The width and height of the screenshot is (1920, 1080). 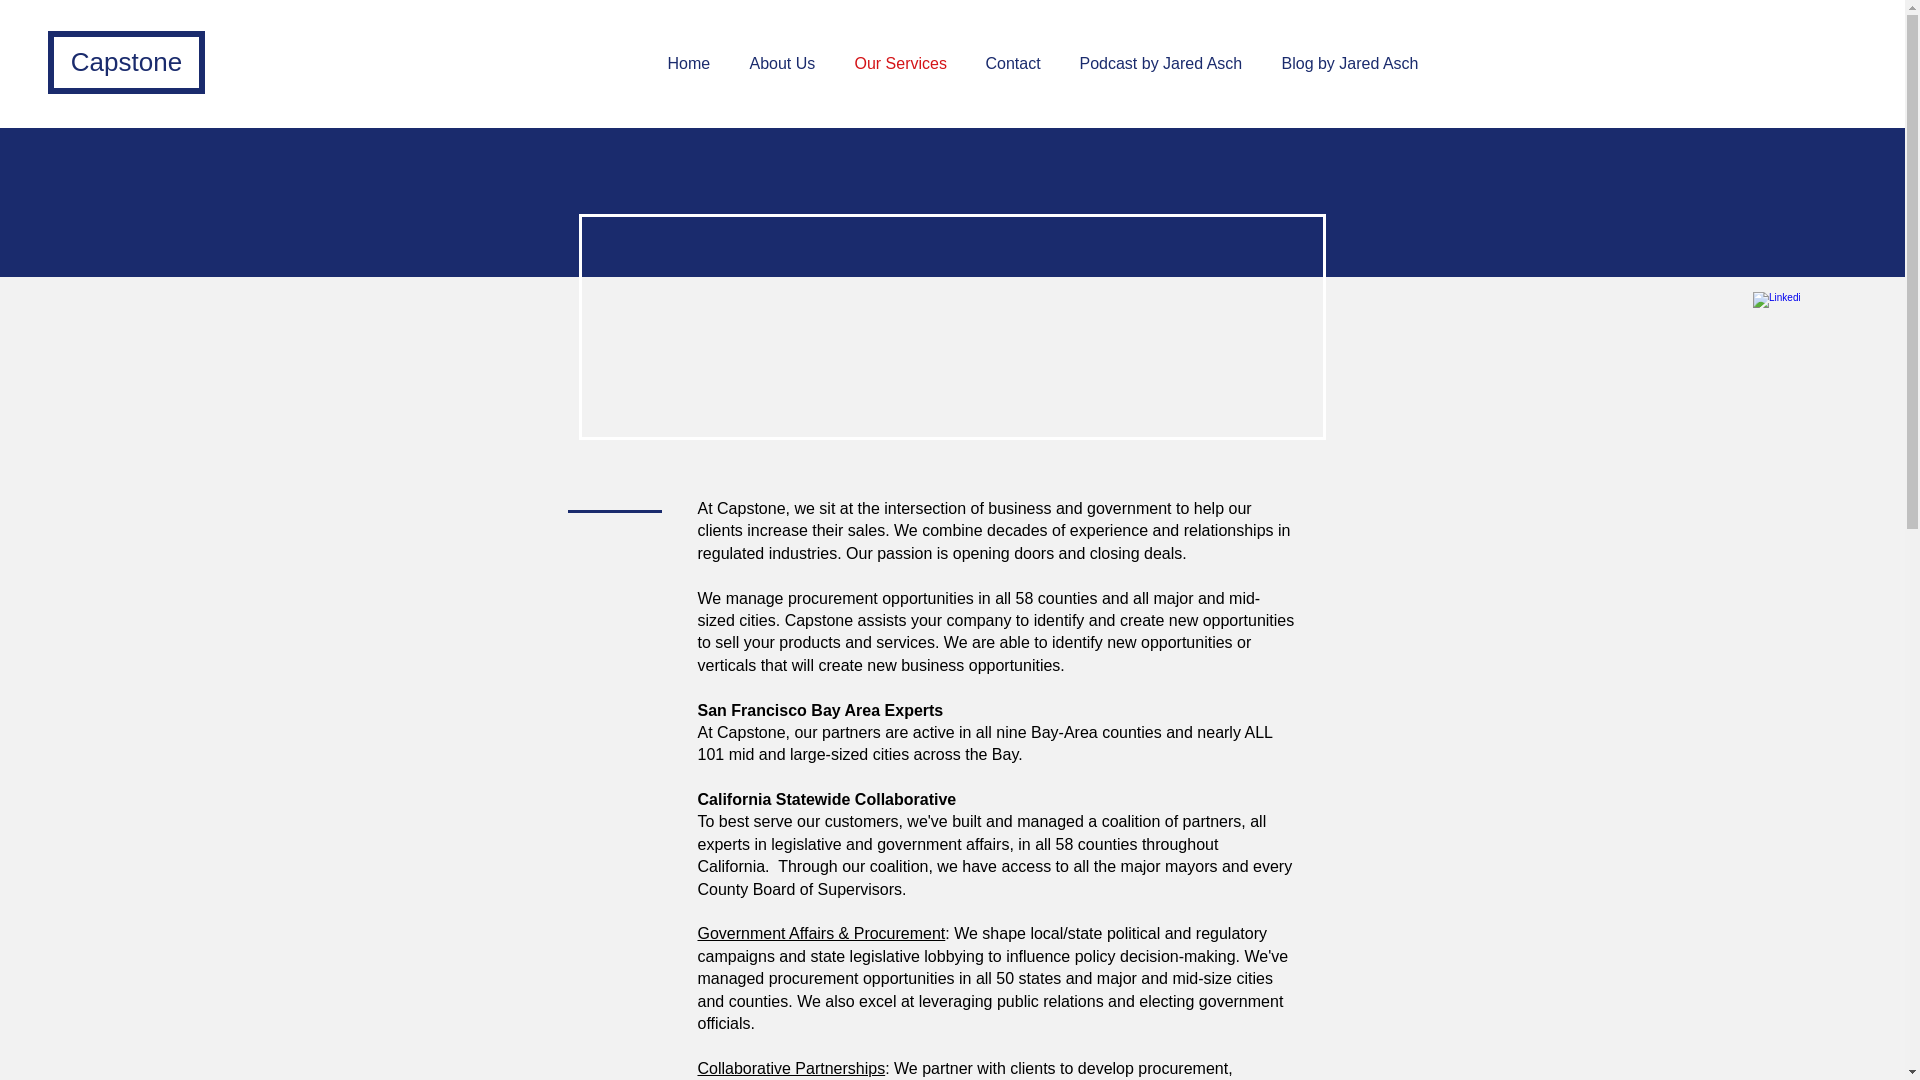 I want to click on Our Services, so click(x=906, y=63).